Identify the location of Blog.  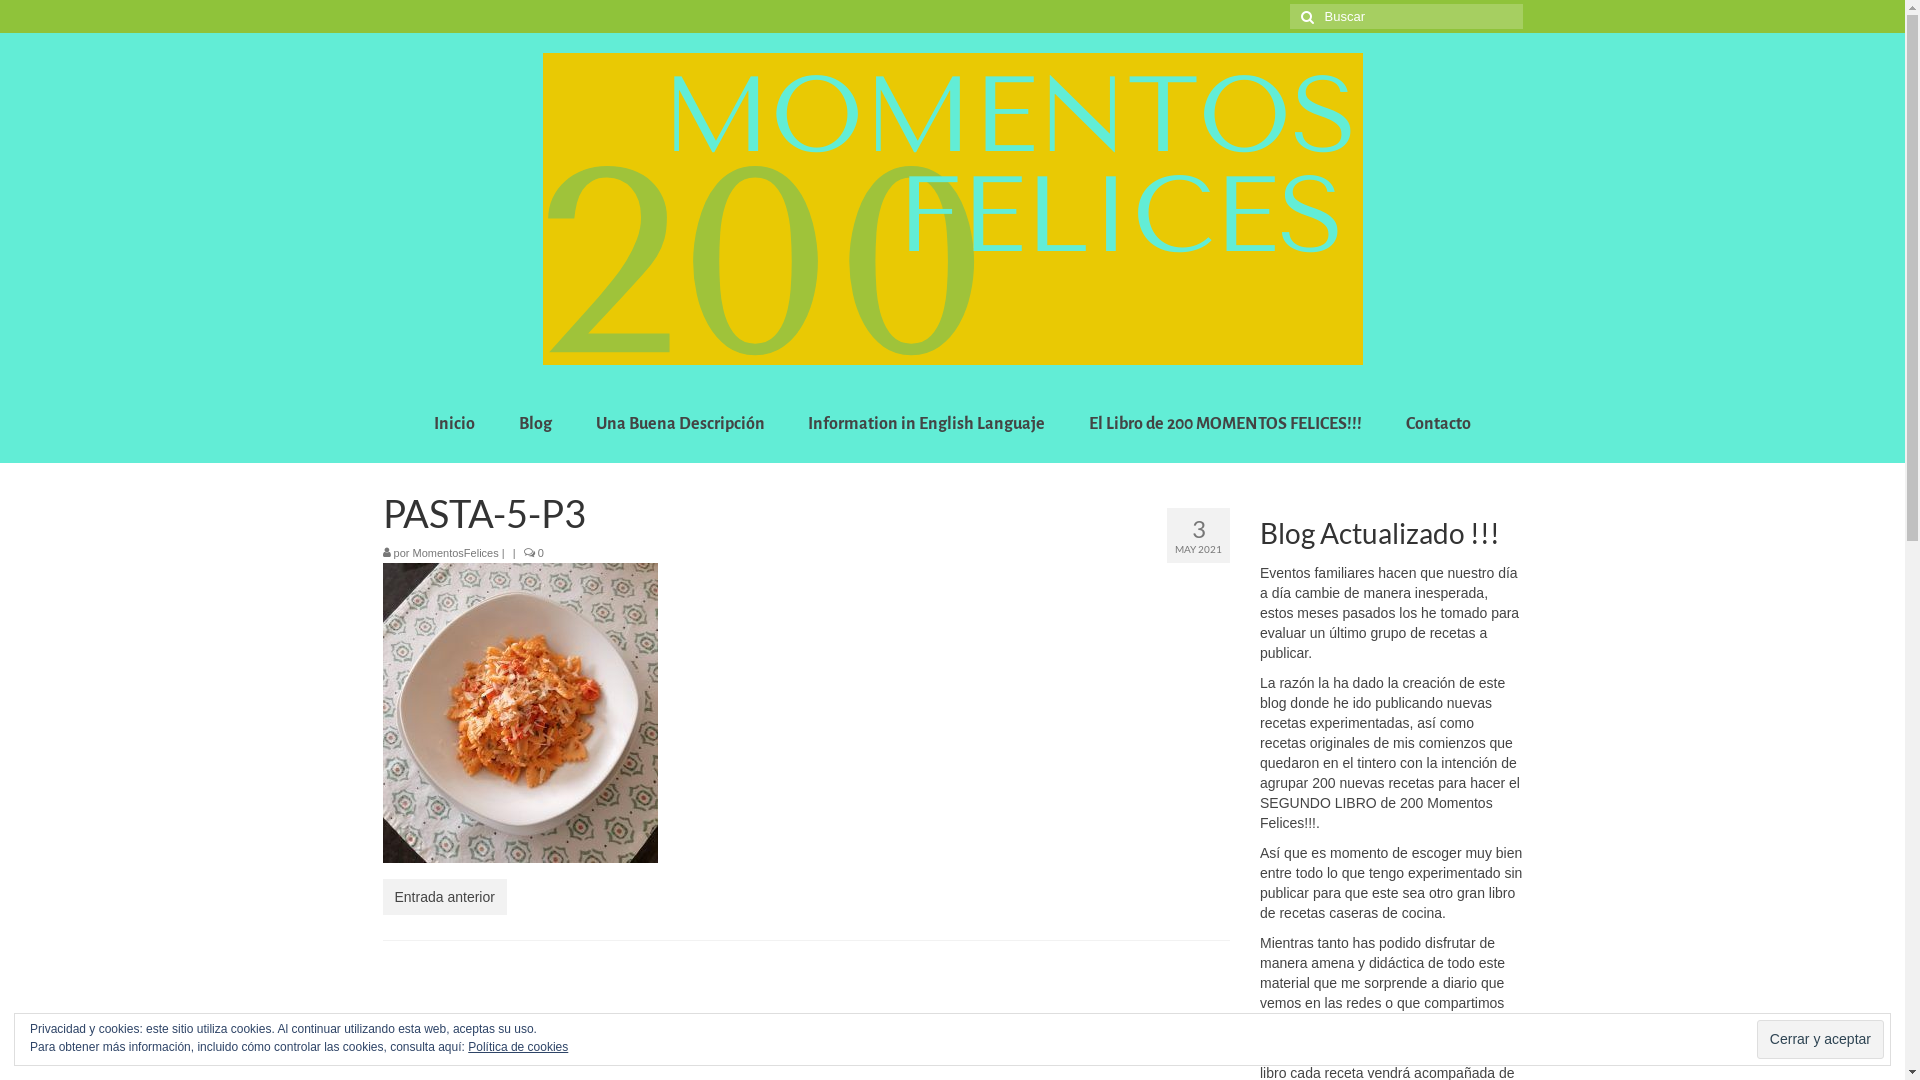
(536, 424).